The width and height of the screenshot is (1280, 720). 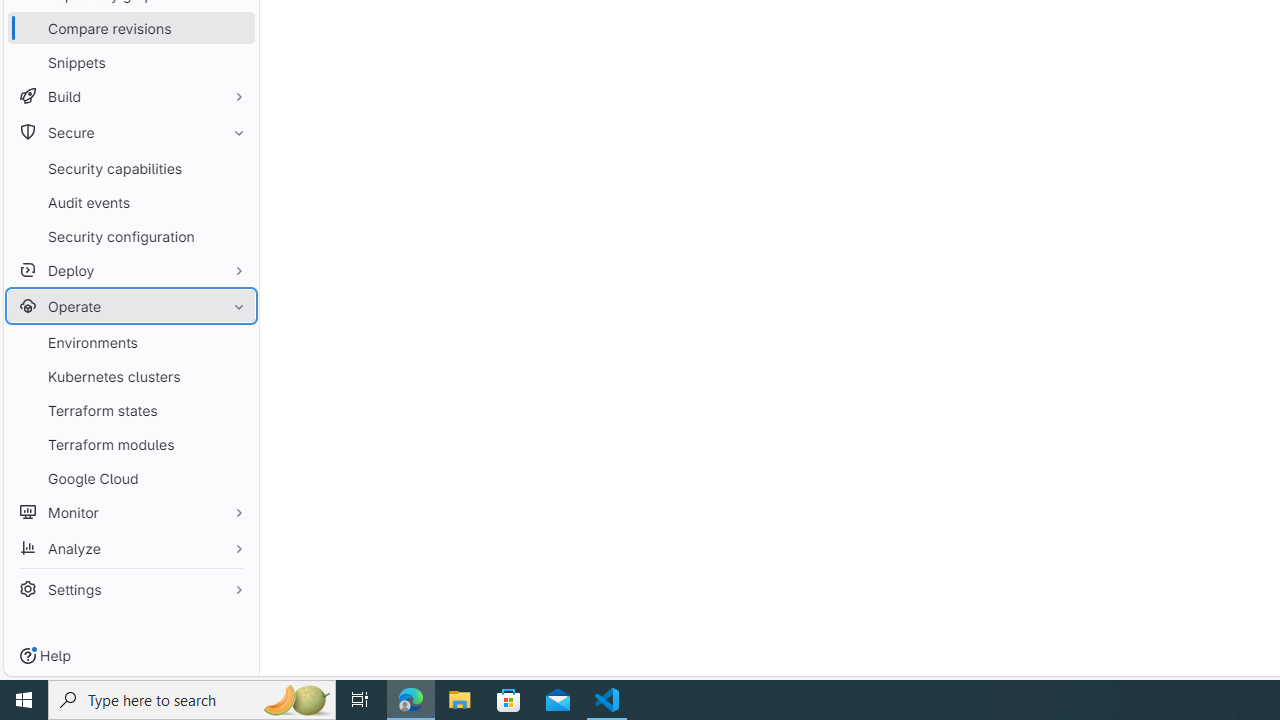 What do you see at coordinates (130, 168) in the screenshot?
I see `Security capabilities` at bounding box center [130, 168].